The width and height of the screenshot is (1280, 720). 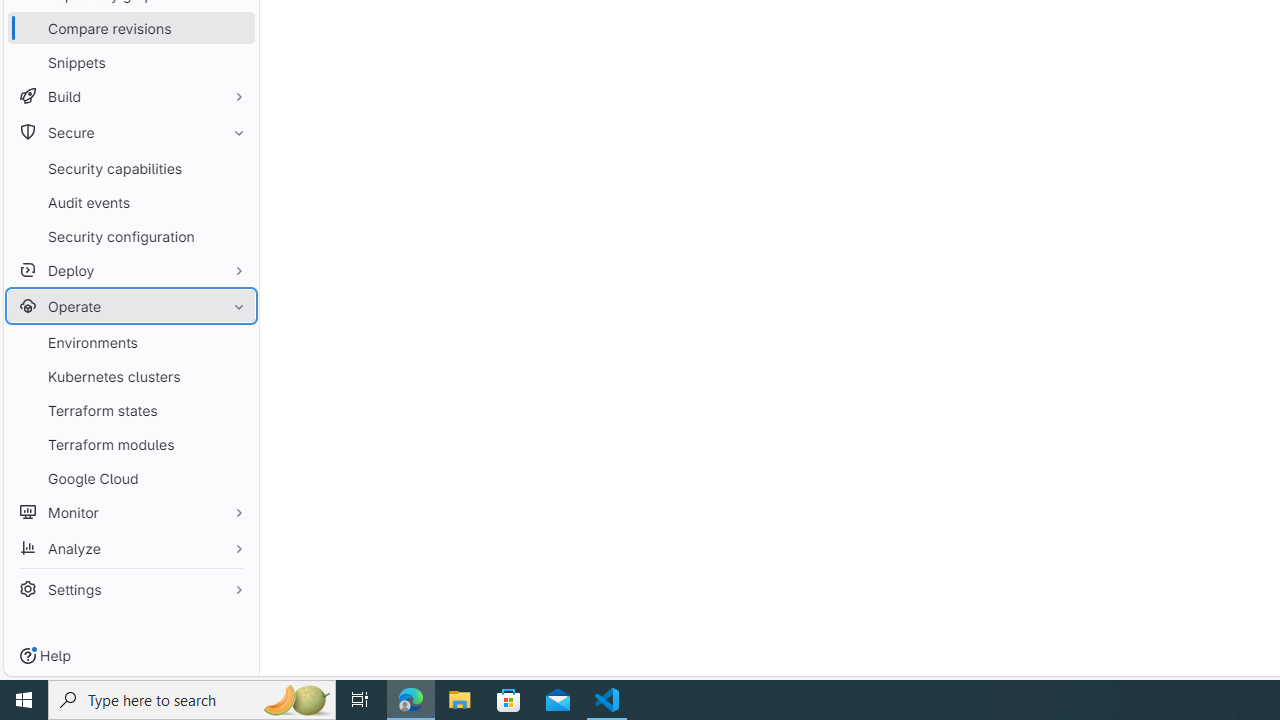 What do you see at coordinates (130, 168) in the screenshot?
I see `Security capabilities` at bounding box center [130, 168].